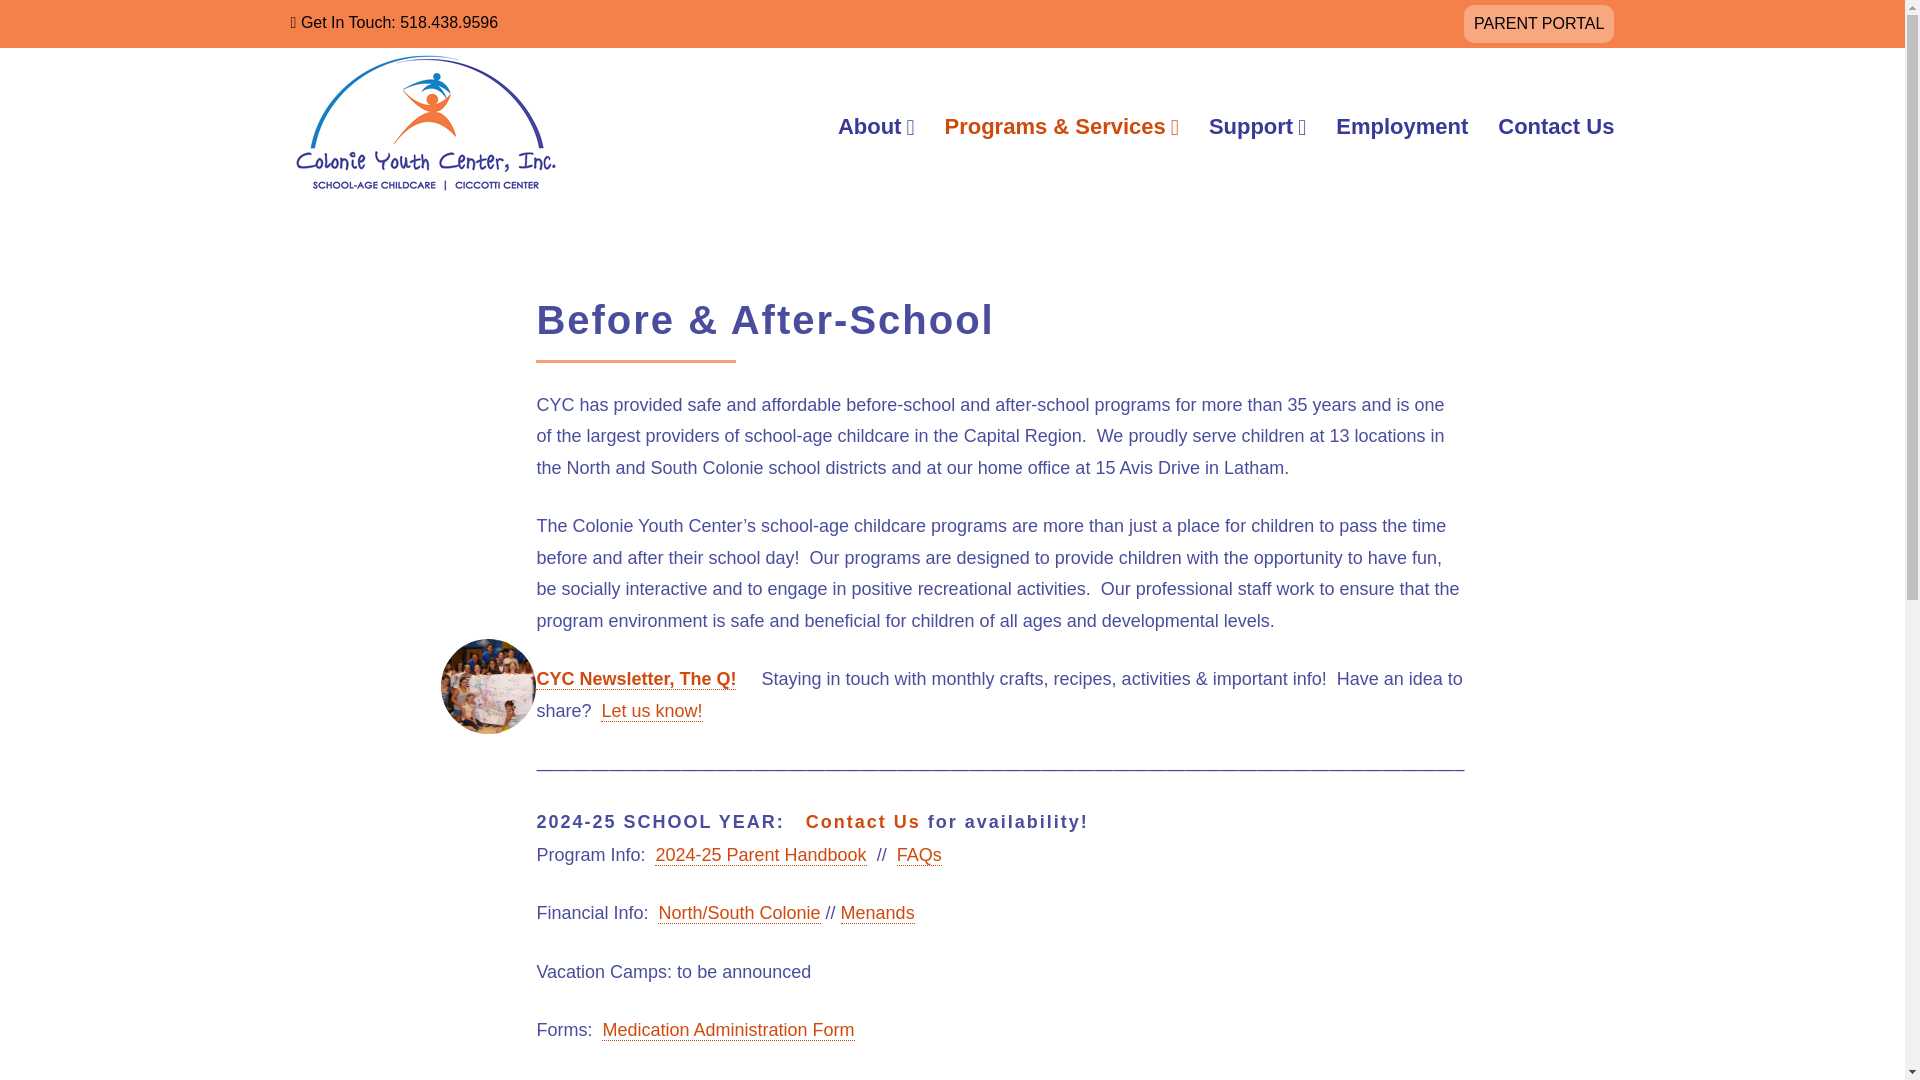 This screenshot has height=1080, width=1920. I want to click on About, so click(870, 132).